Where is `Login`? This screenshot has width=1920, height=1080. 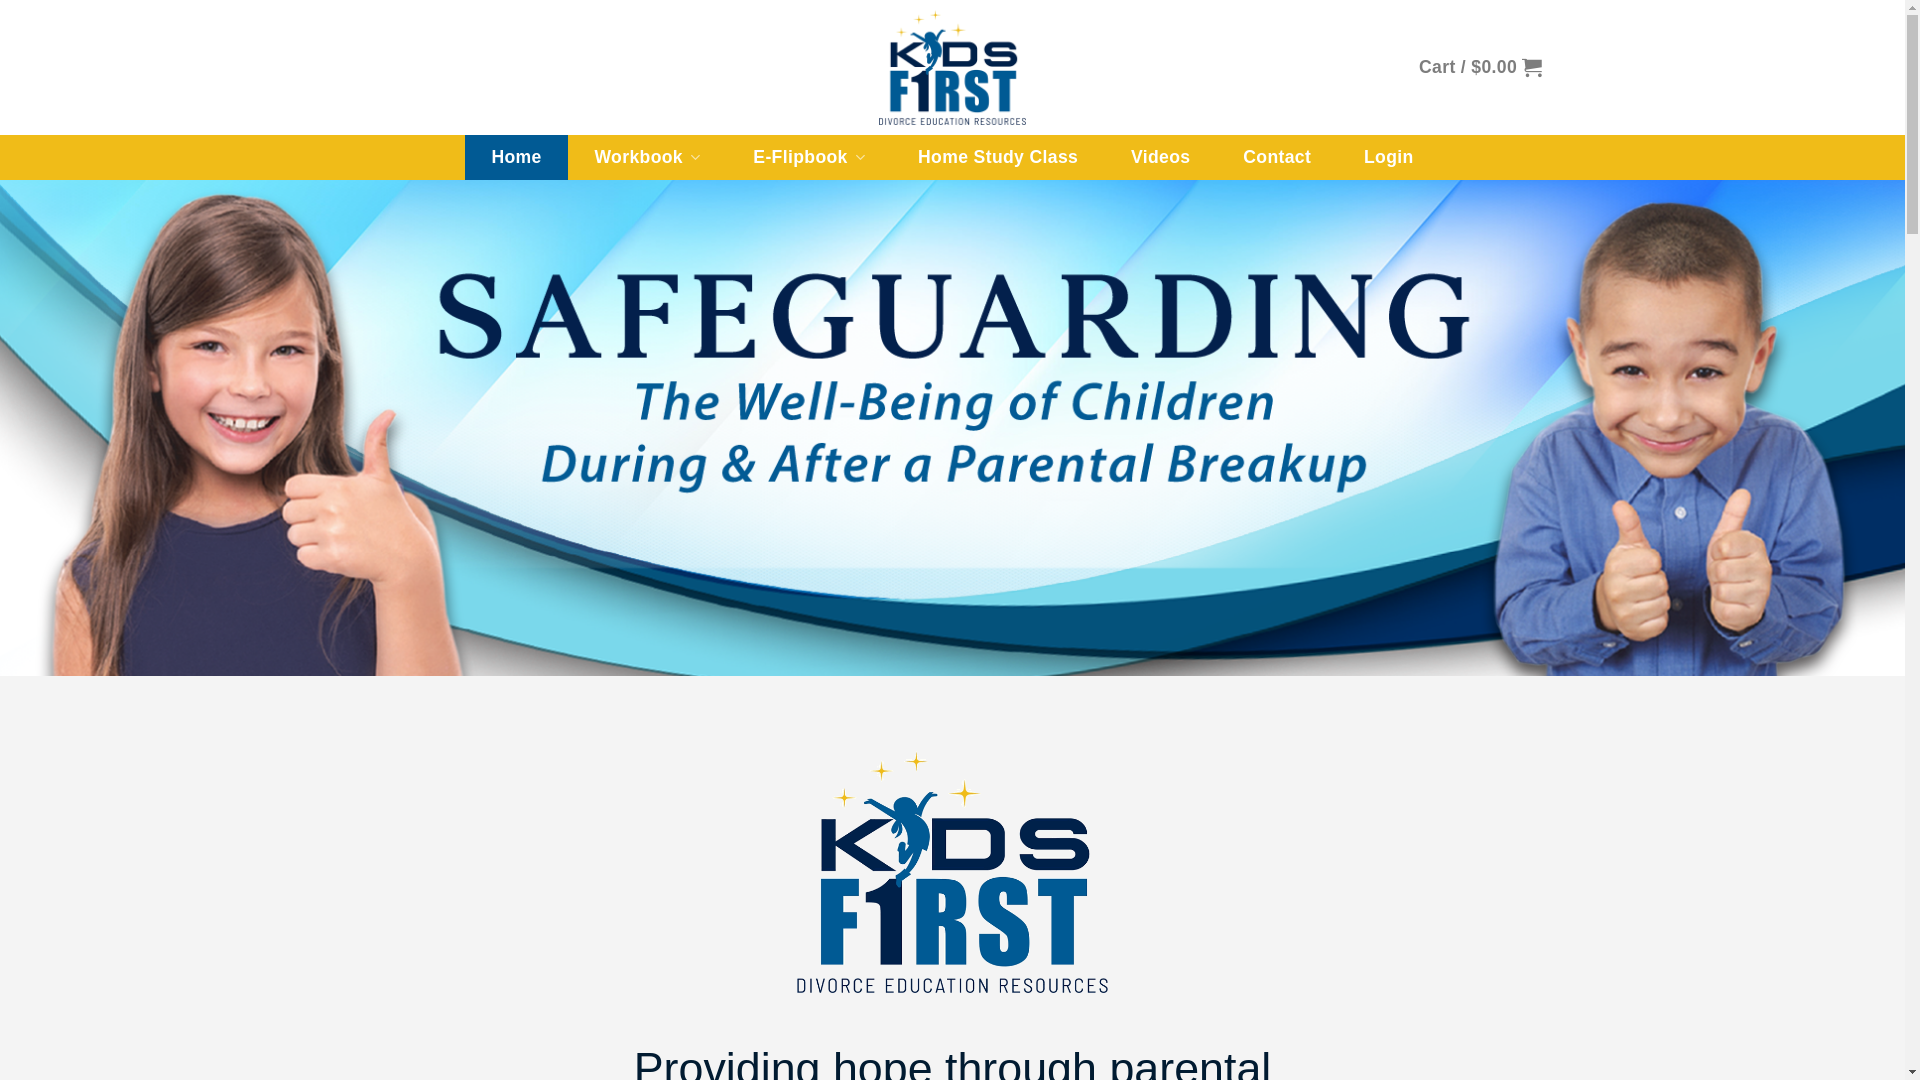 Login is located at coordinates (1389, 158).